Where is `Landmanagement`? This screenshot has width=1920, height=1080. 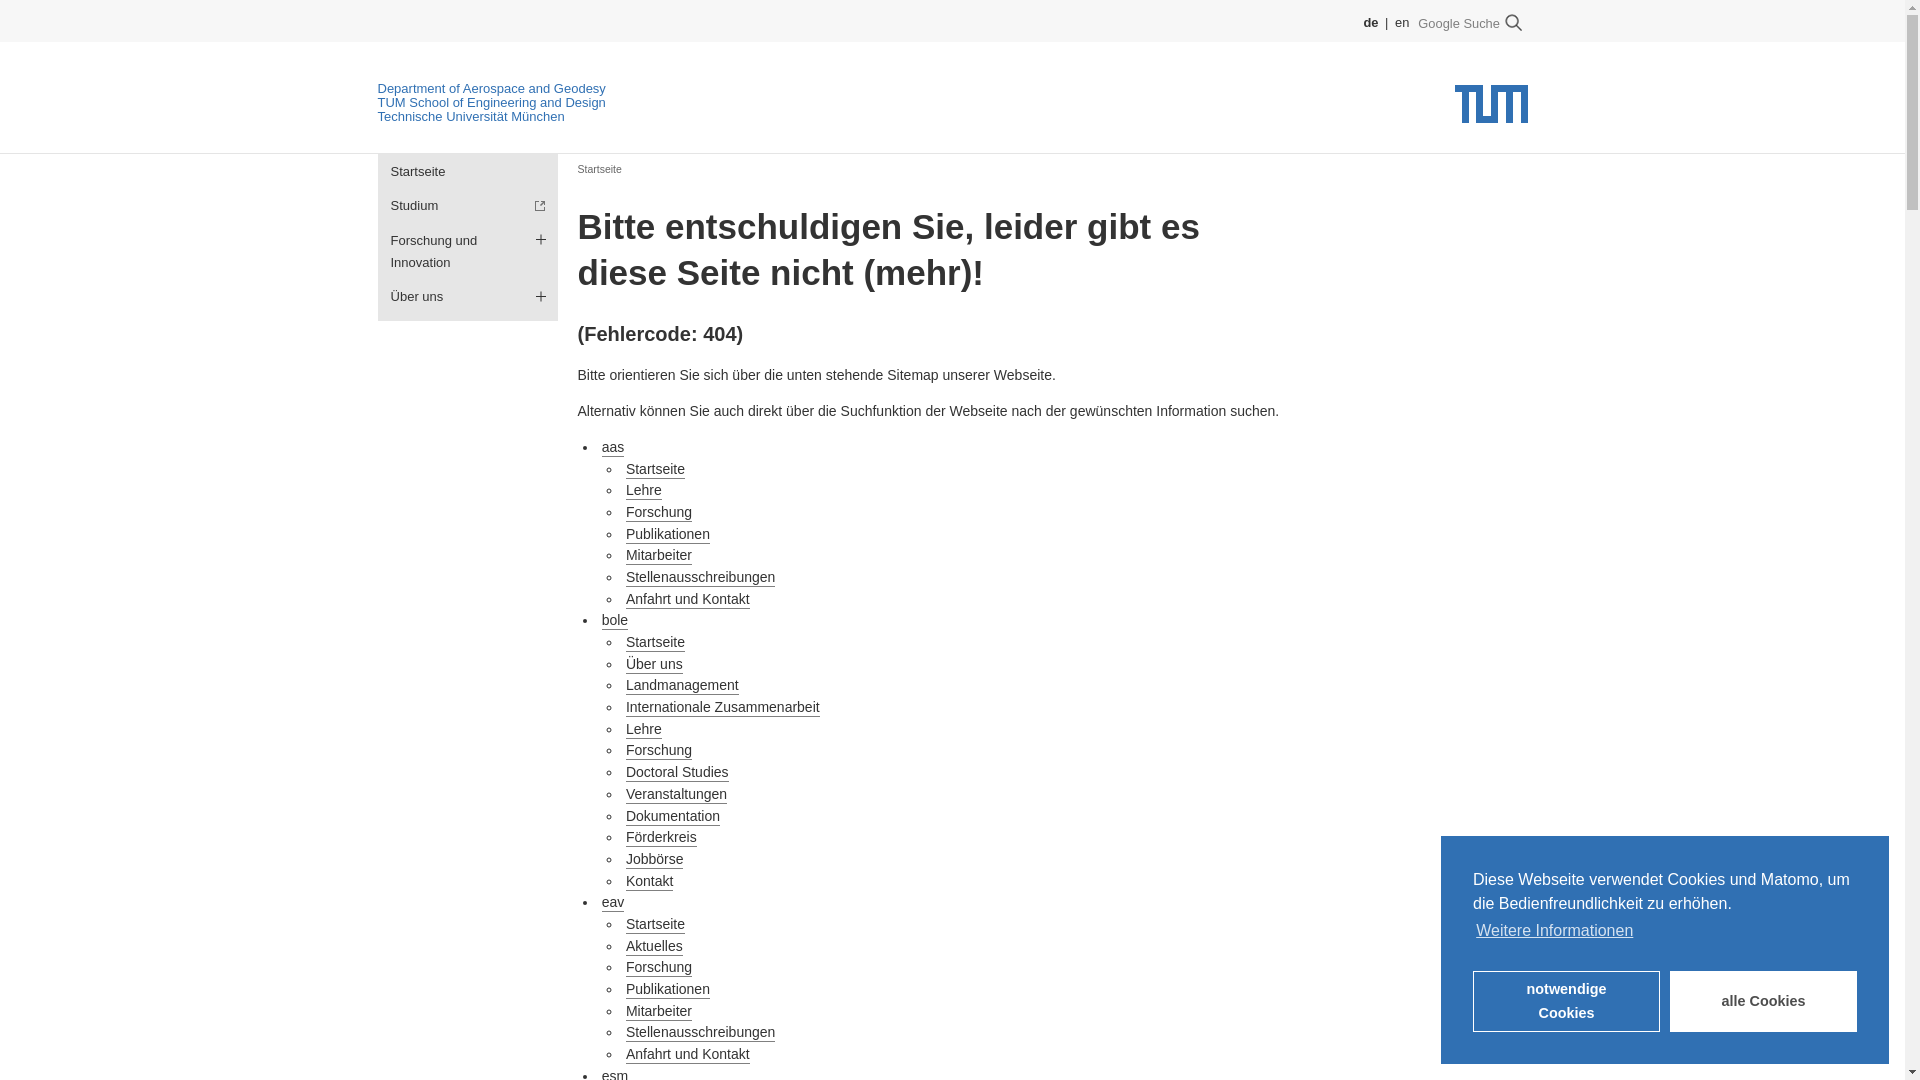 Landmanagement is located at coordinates (682, 686).